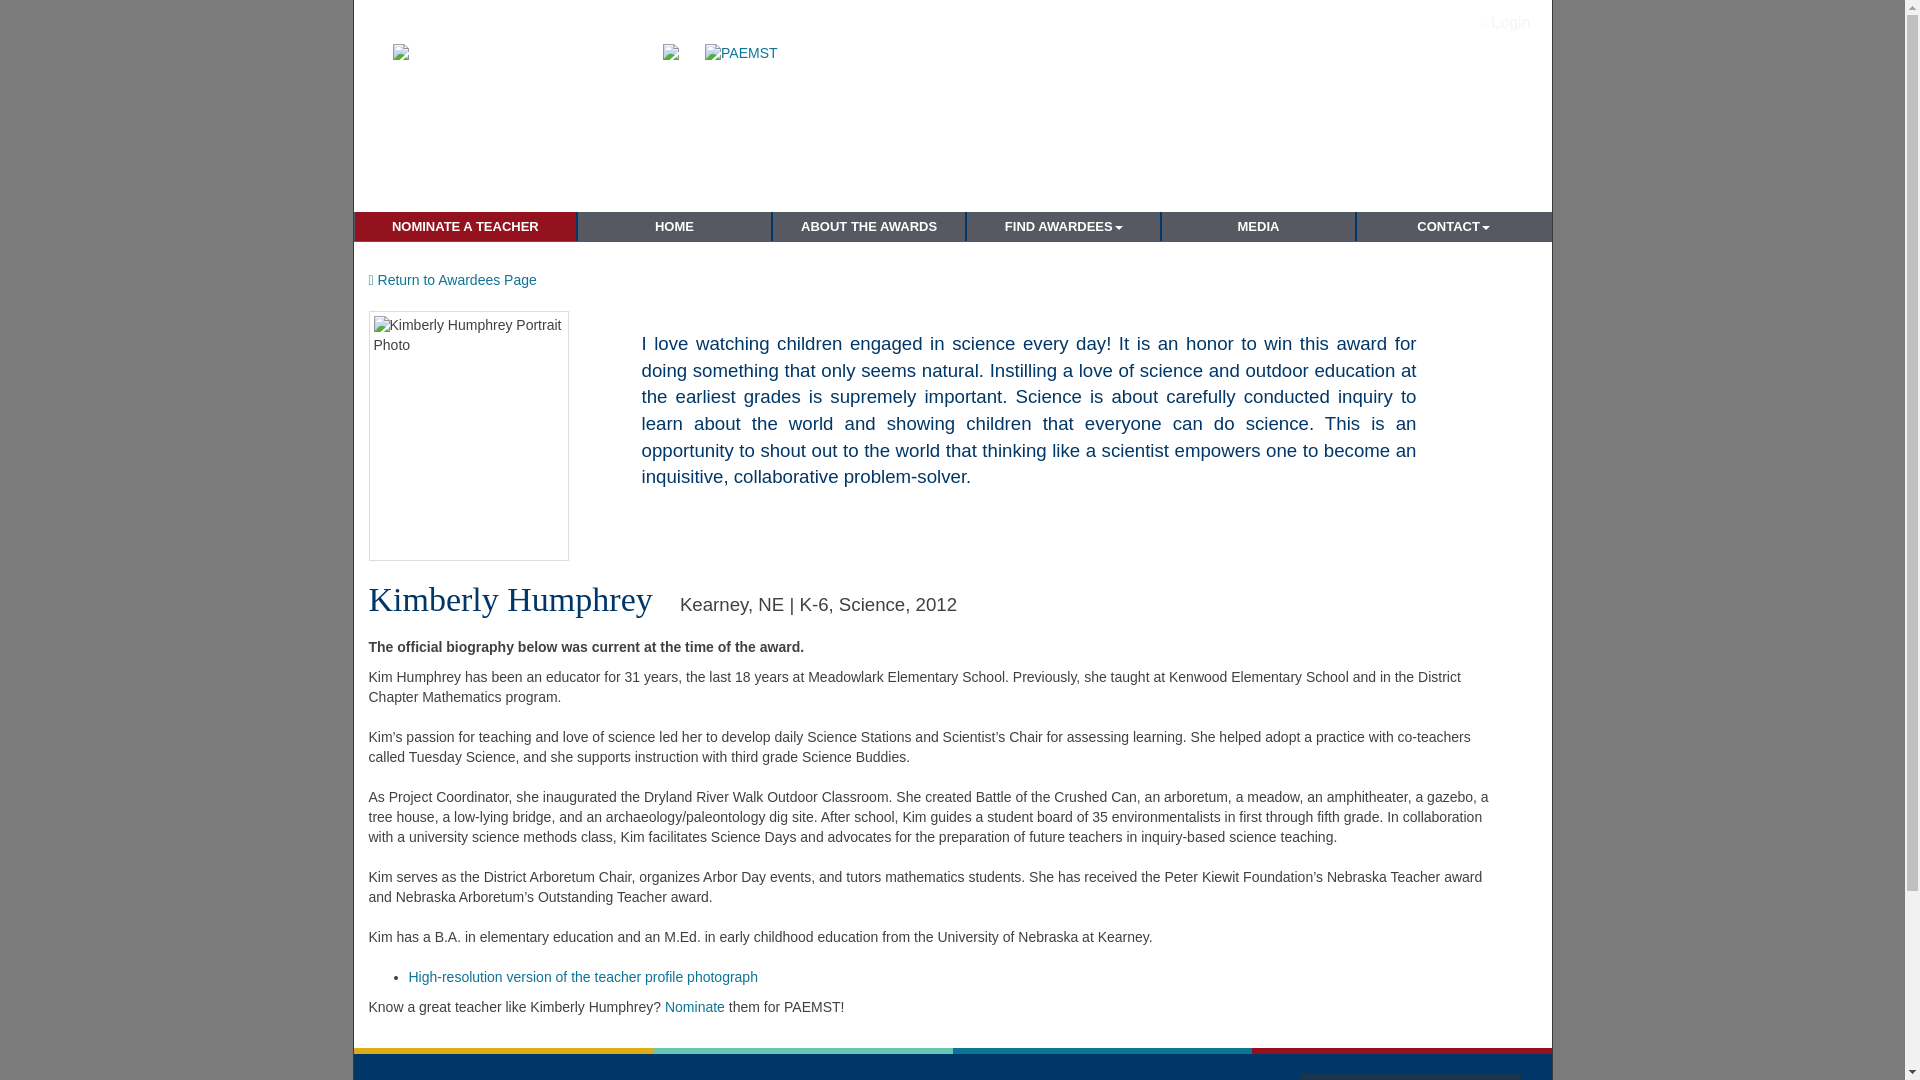 The width and height of the screenshot is (1920, 1080). Describe the element at coordinates (1063, 226) in the screenshot. I see `FIND AWARDEES` at that location.